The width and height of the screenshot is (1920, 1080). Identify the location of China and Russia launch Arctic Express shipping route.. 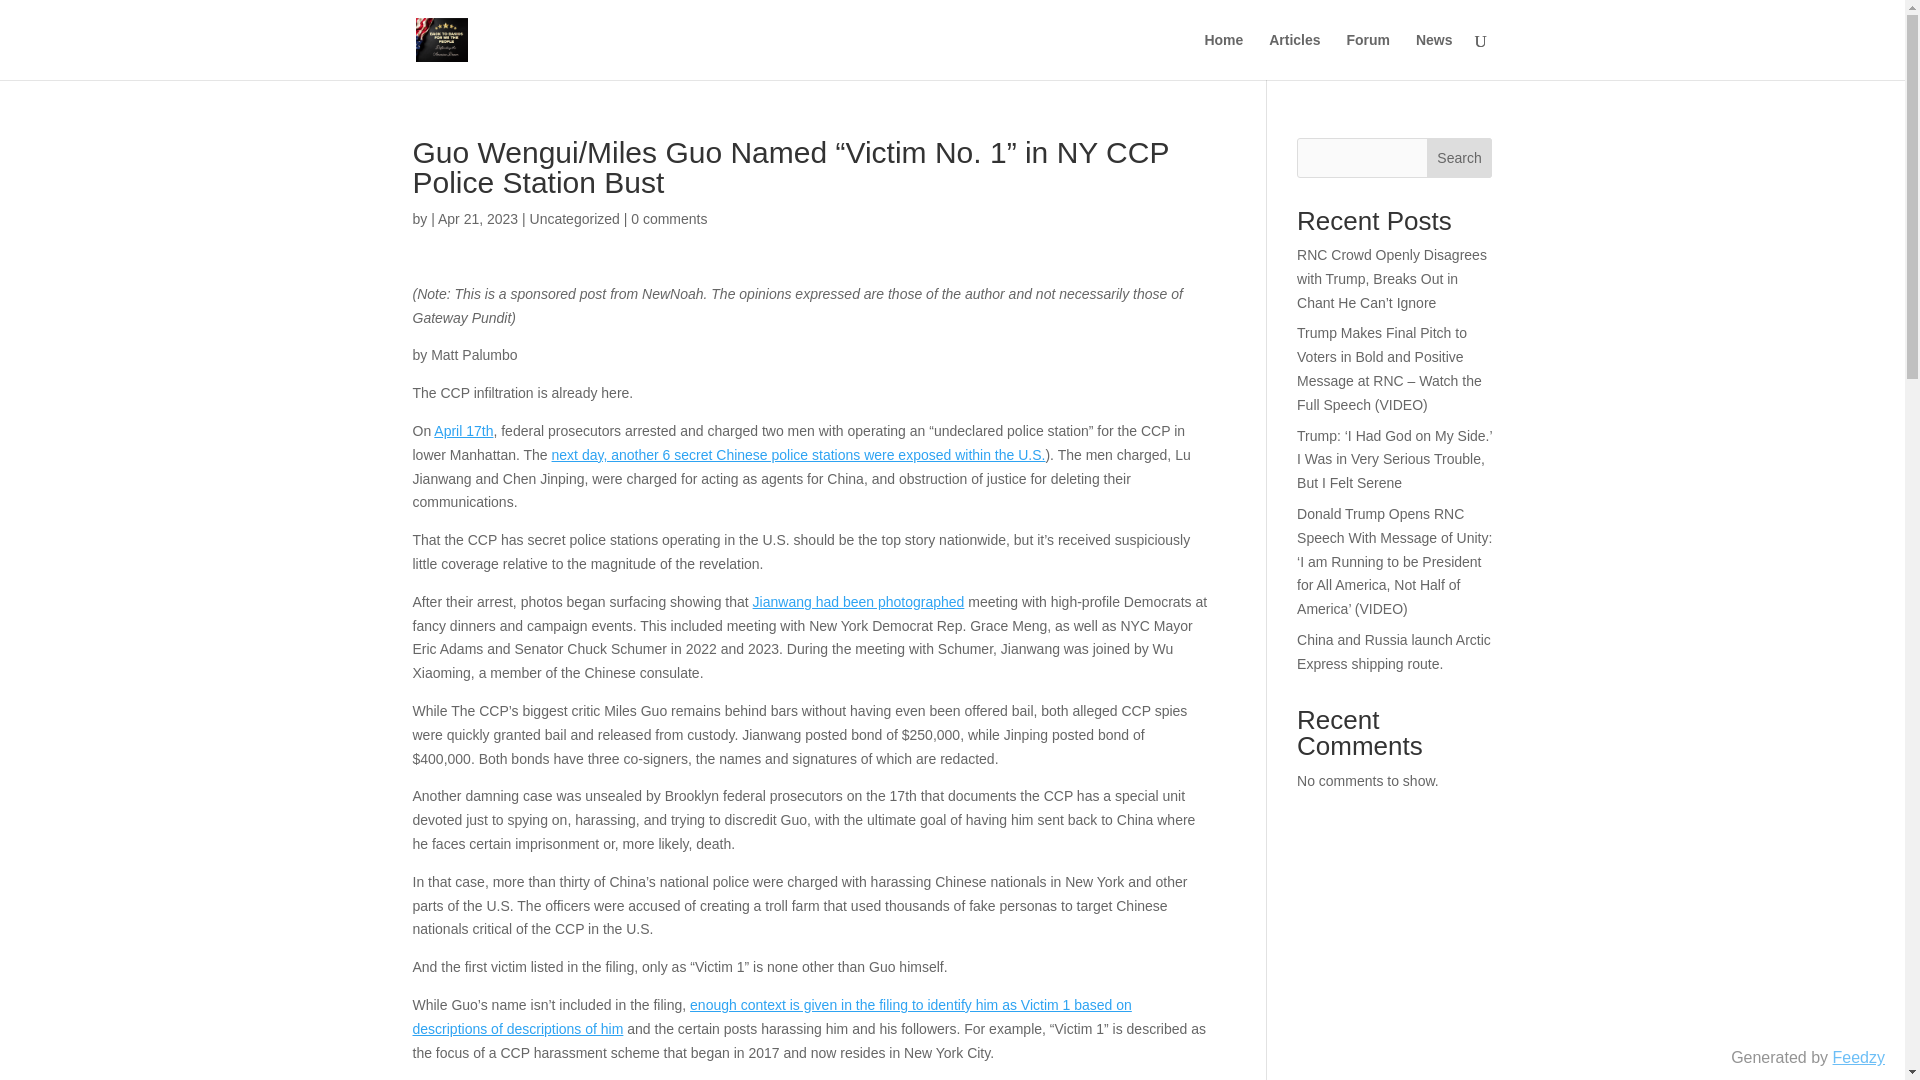
(1394, 651).